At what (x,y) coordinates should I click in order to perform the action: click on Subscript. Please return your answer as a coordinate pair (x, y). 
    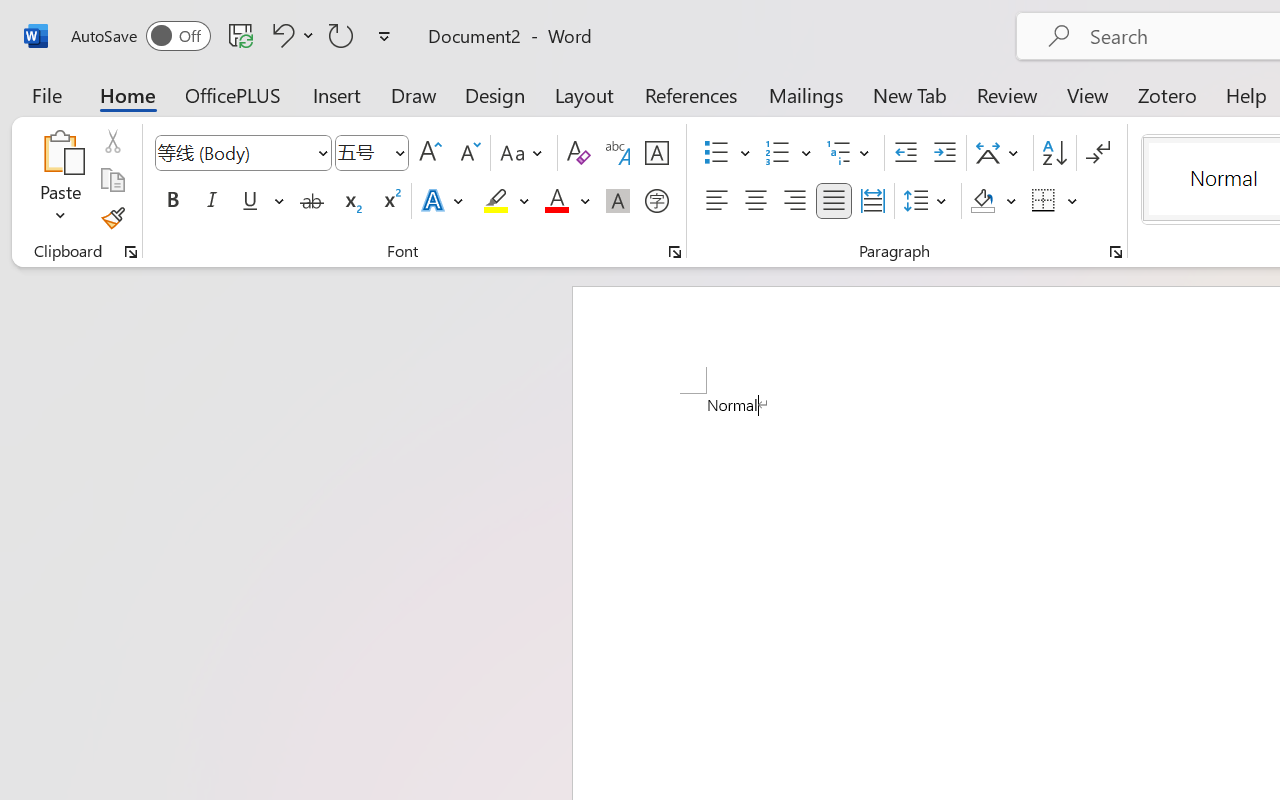
    Looking at the image, I should click on (350, 201).